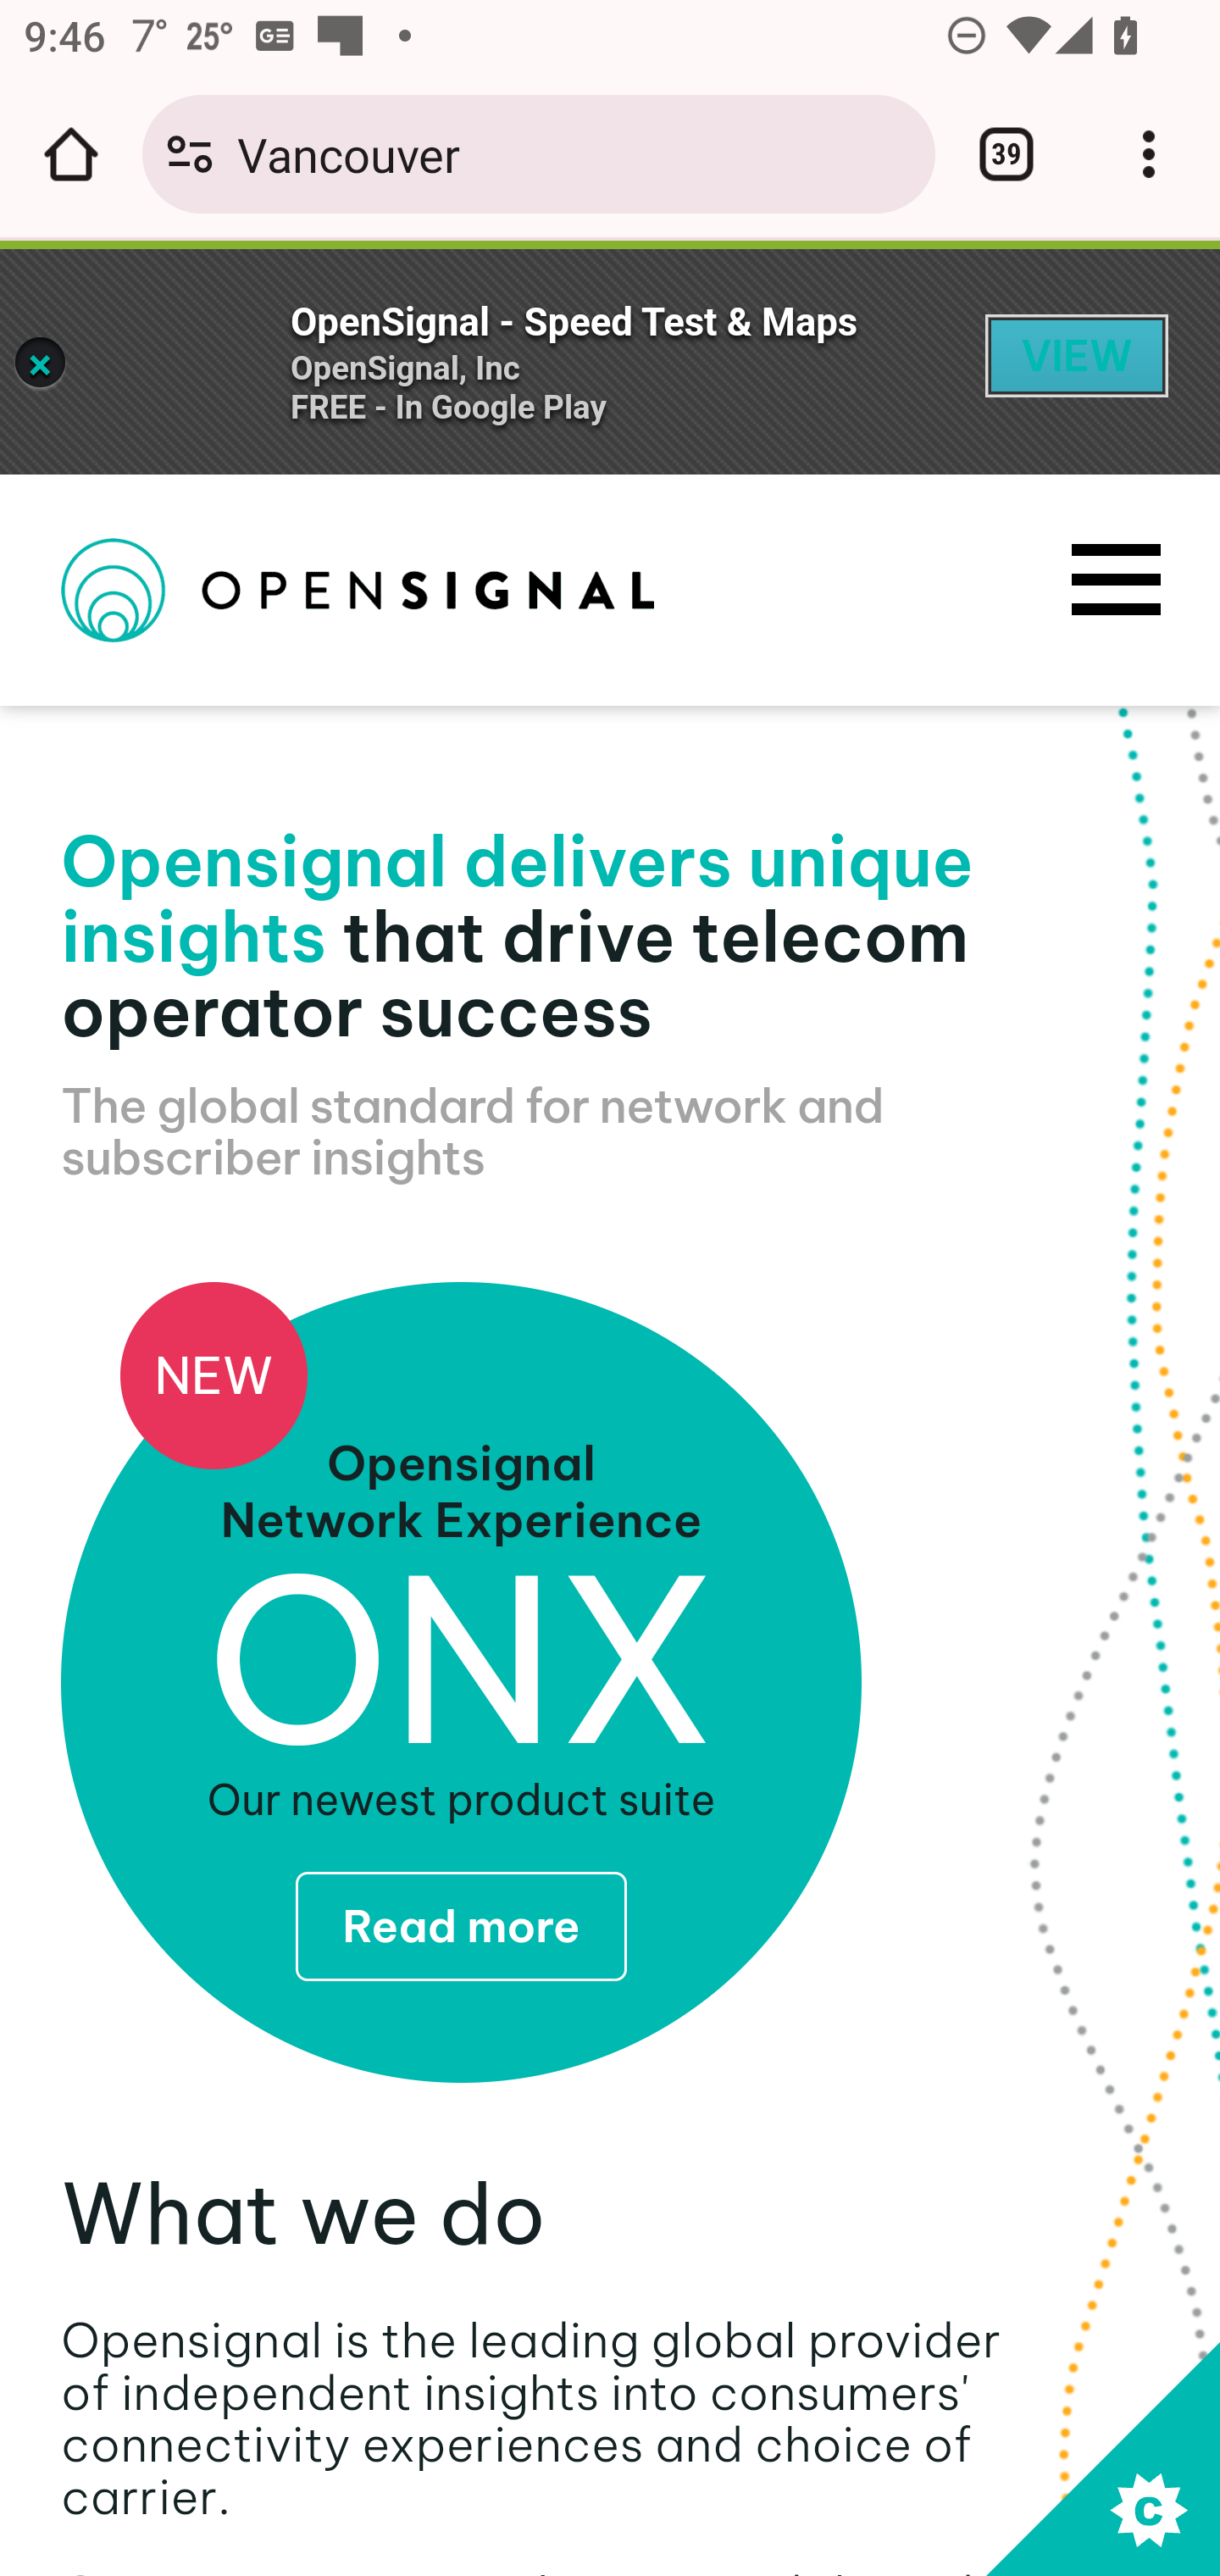 The height and width of the screenshot is (2576, 1220). What do you see at coordinates (1006, 154) in the screenshot?
I see `Switch or close tabs` at bounding box center [1006, 154].